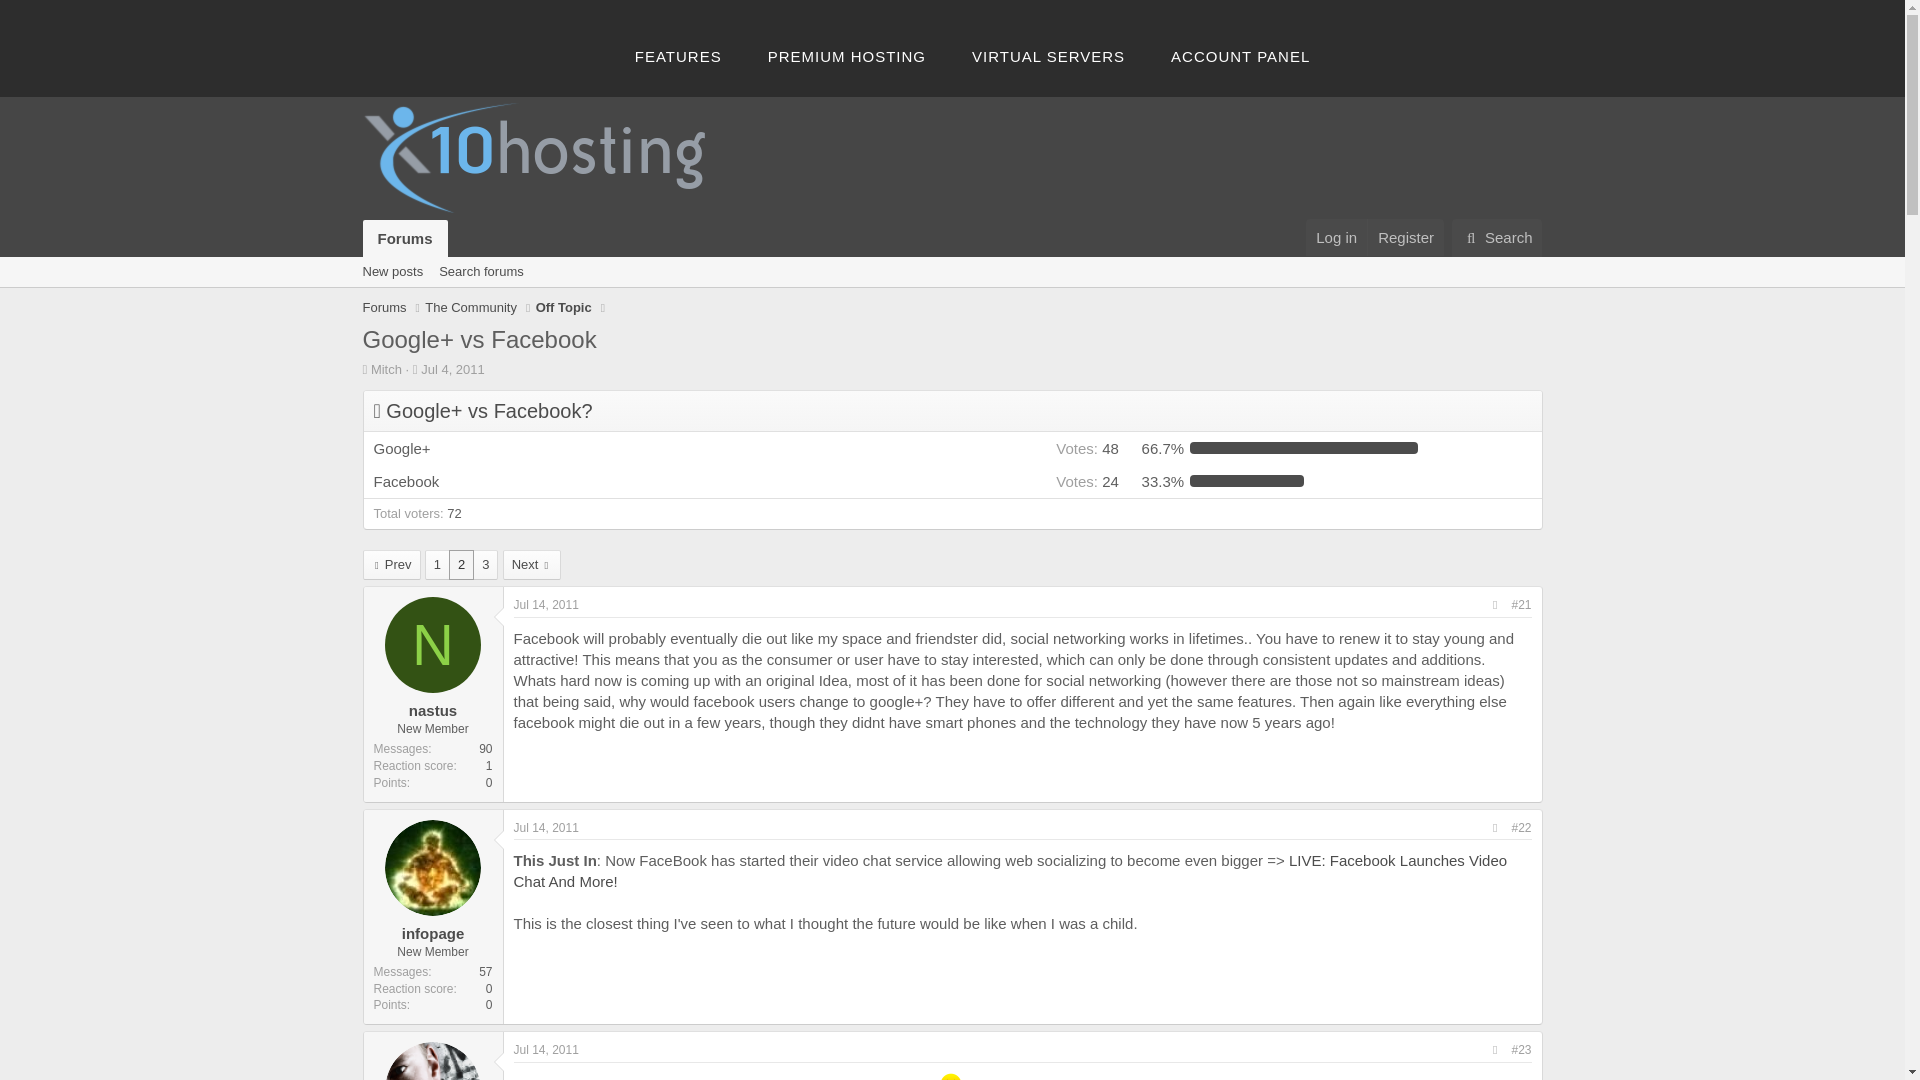 This screenshot has width=1920, height=1080. Describe the element at coordinates (404, 238) in the screenshot. I see `Forums` at that location.